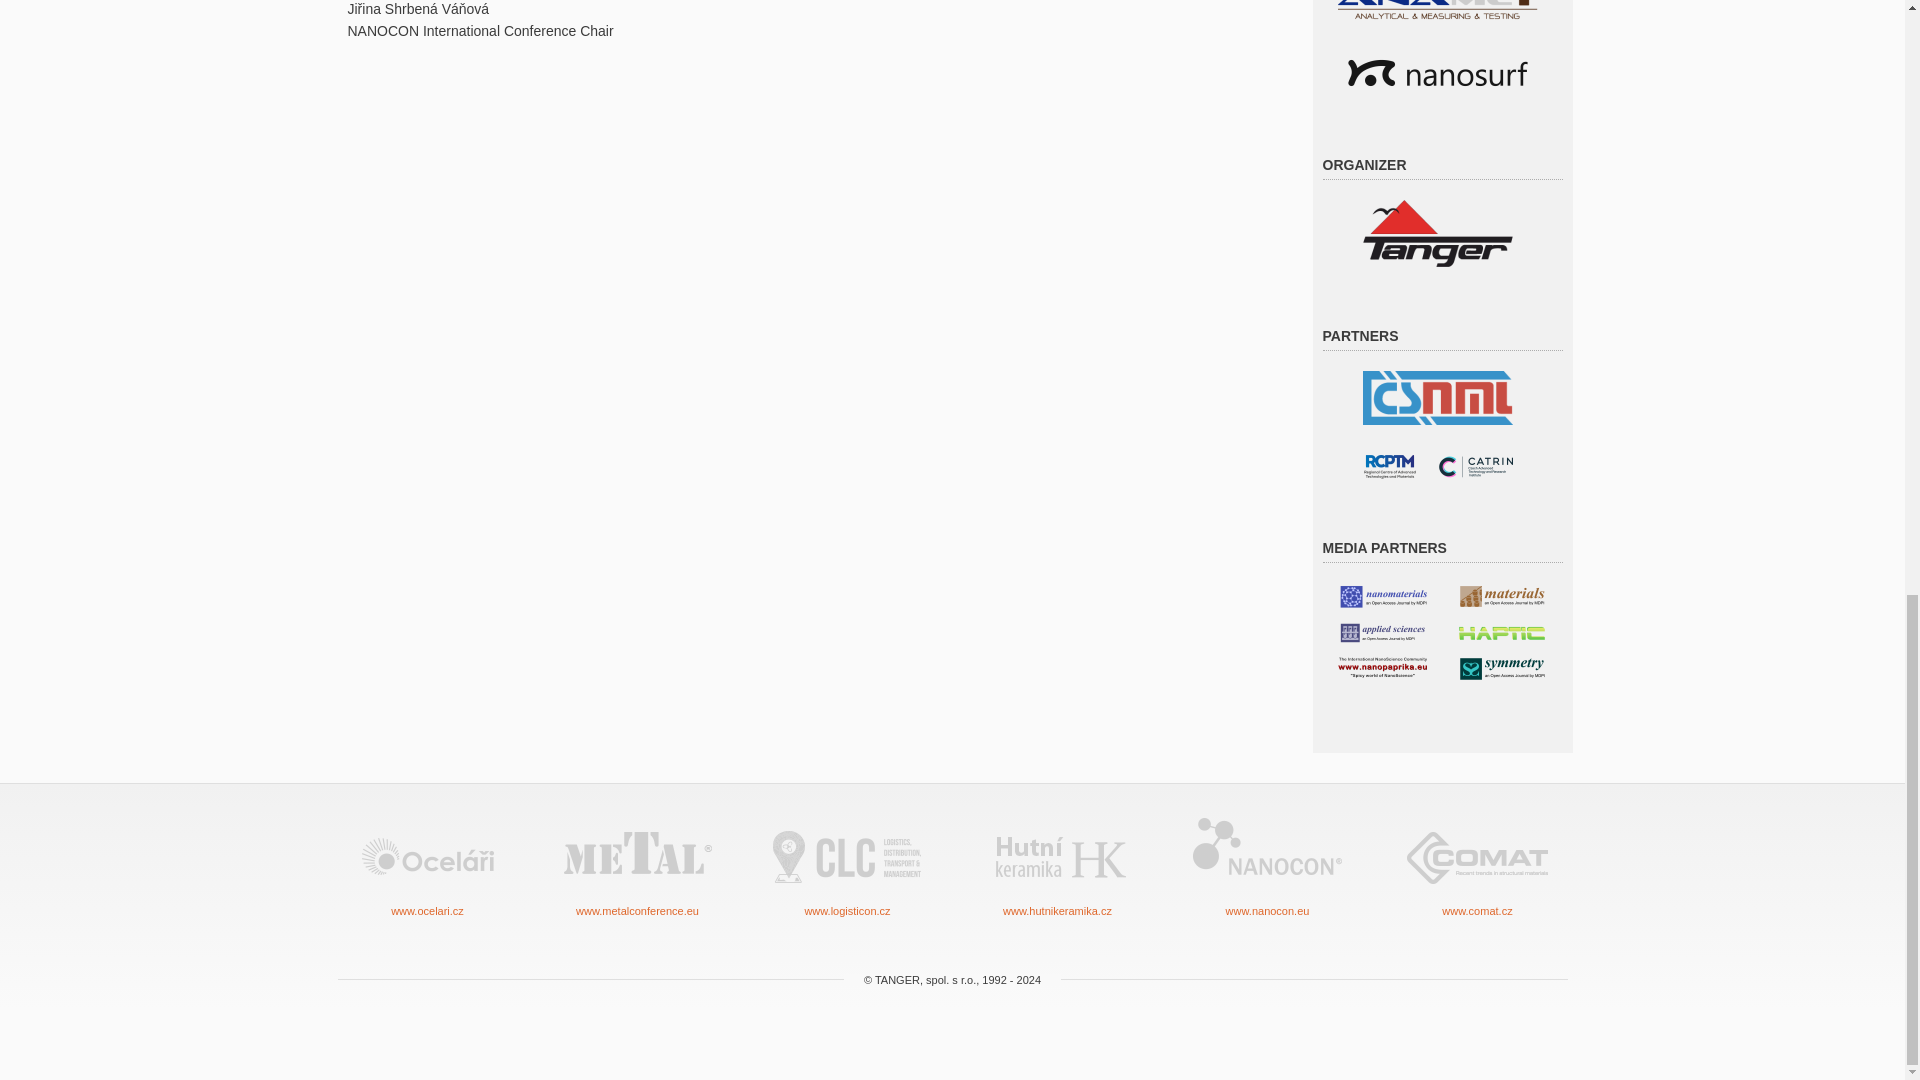 The height and width of the screenshot is (1080, 1920). I want to click on TANGER, Ltd., so click(1436, 232).